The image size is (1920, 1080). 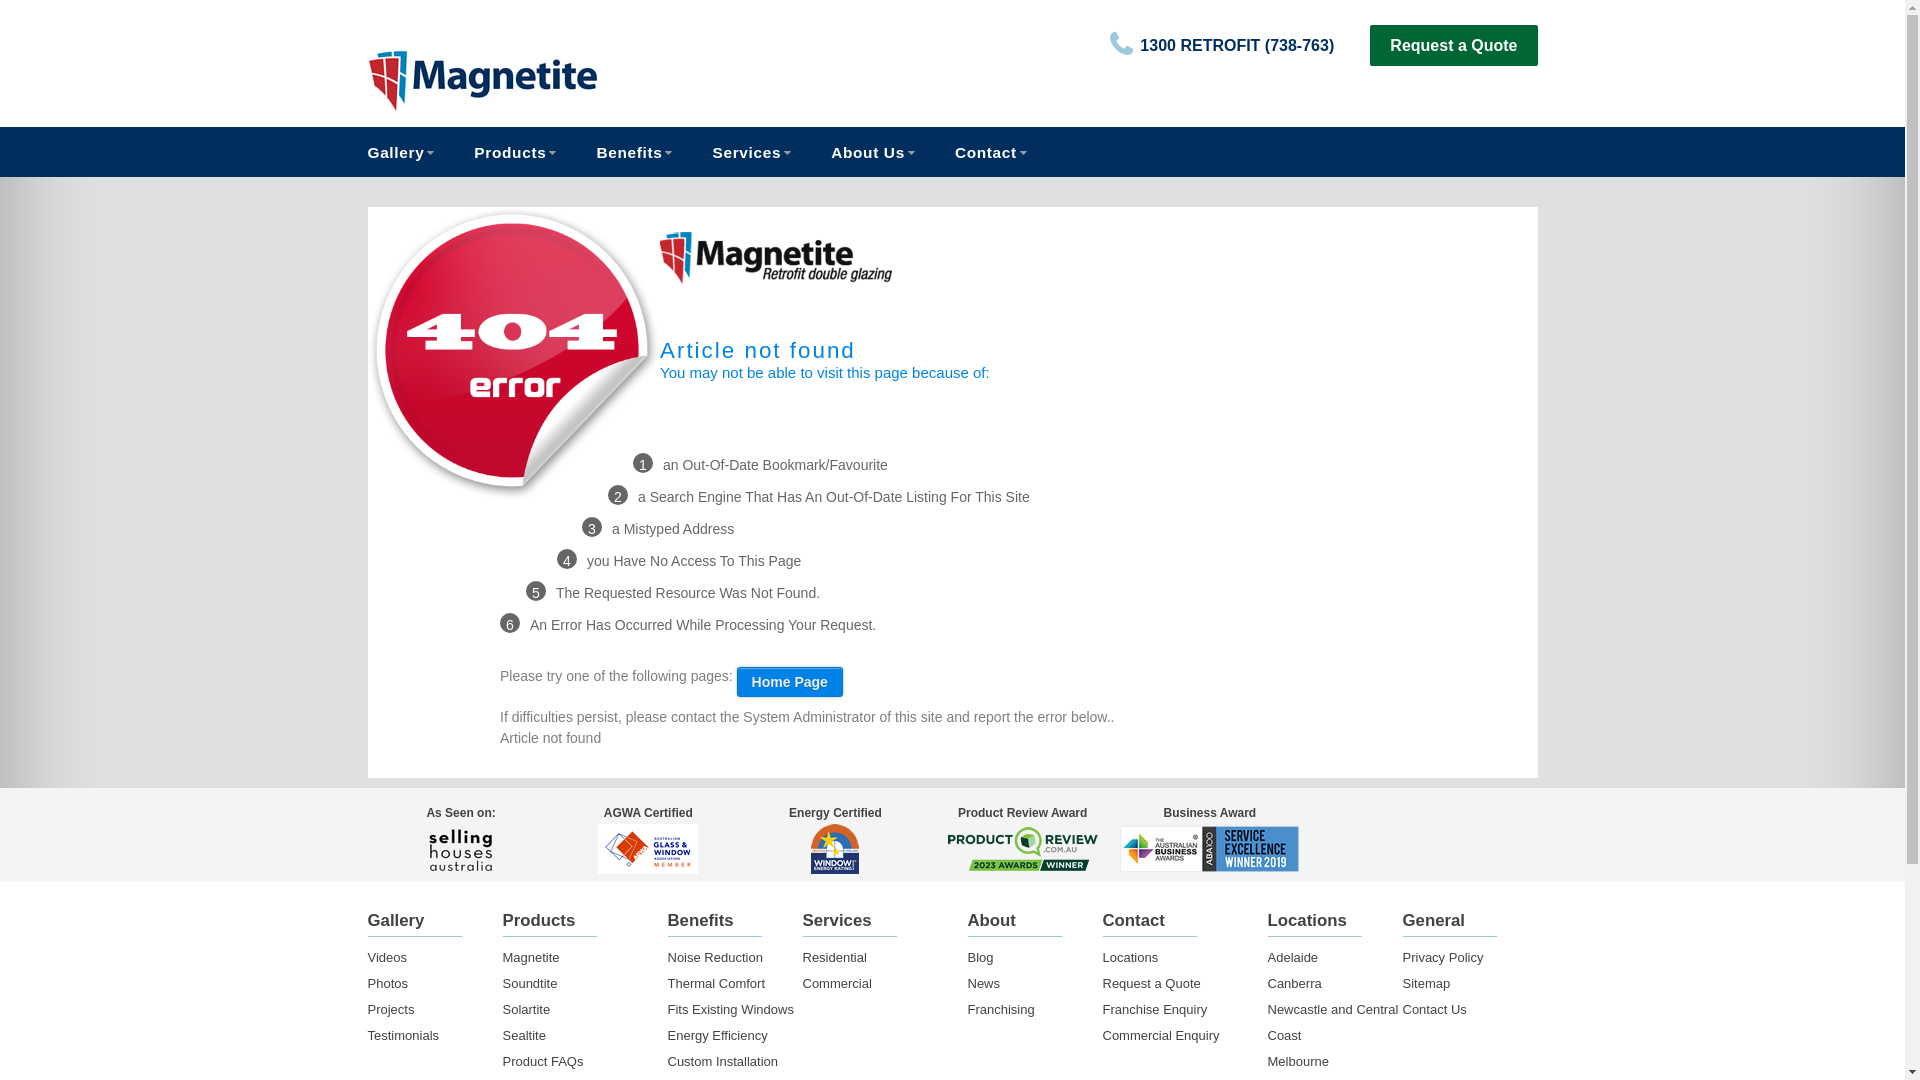 What do you see at coordinates (986, 152) in the screenshot?
I see `Contact` at bounding box center [986, 152].